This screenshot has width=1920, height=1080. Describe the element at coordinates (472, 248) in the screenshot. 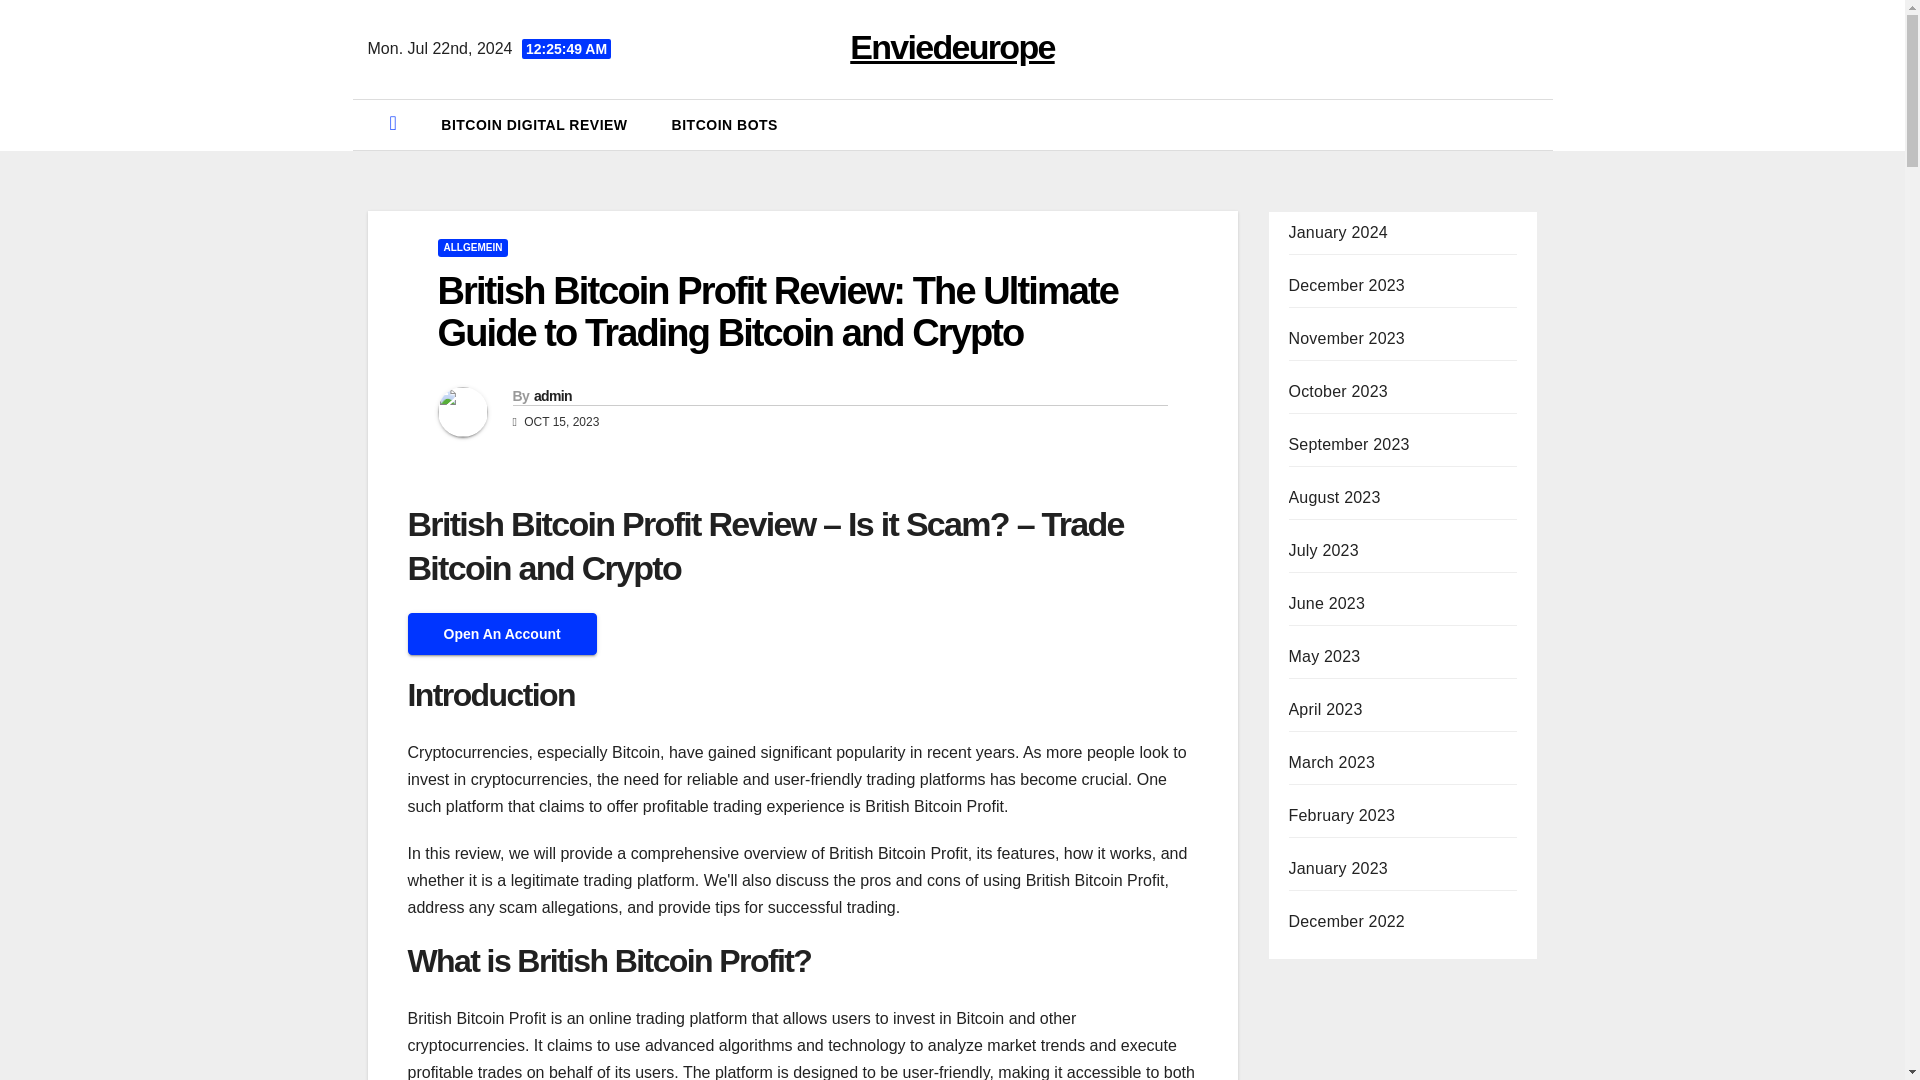

I see `ALLGEMEIN` at that location.